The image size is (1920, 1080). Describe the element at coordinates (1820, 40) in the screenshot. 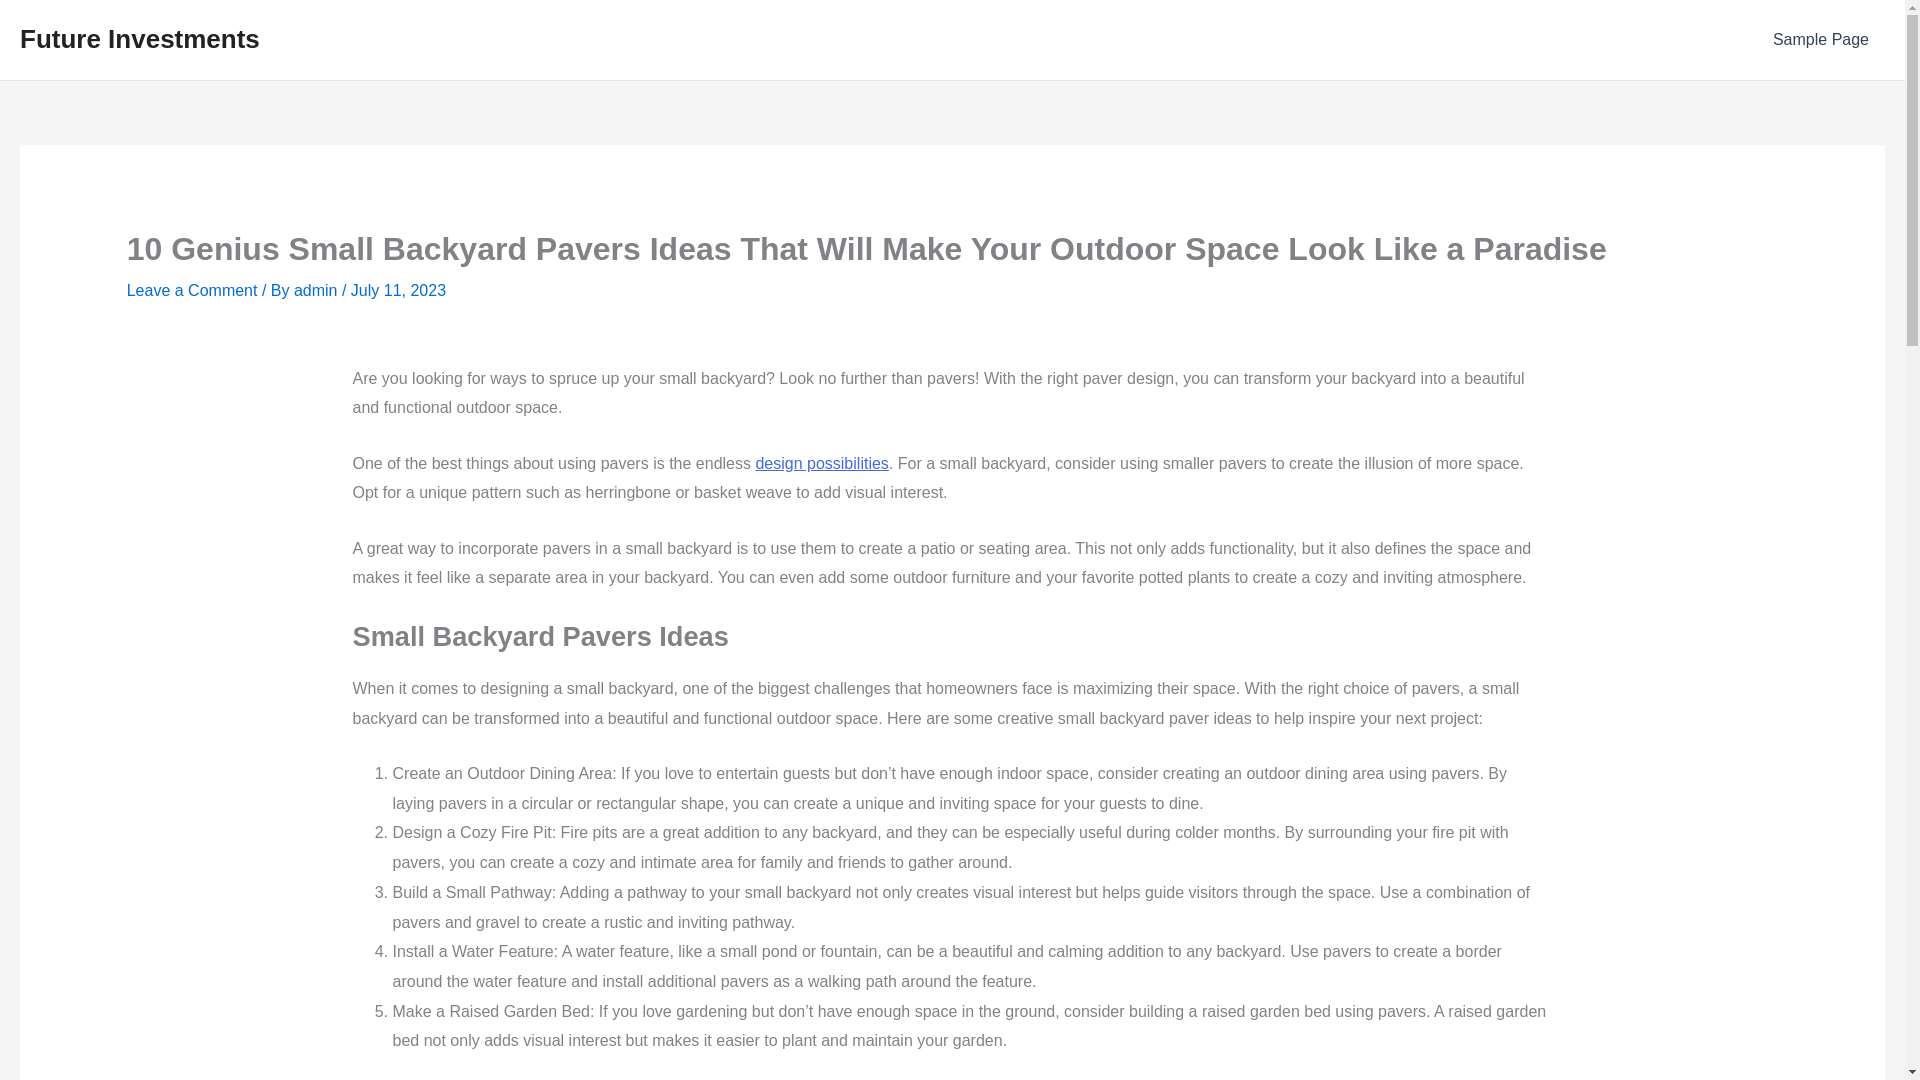

I see `Sample Page` at that location.